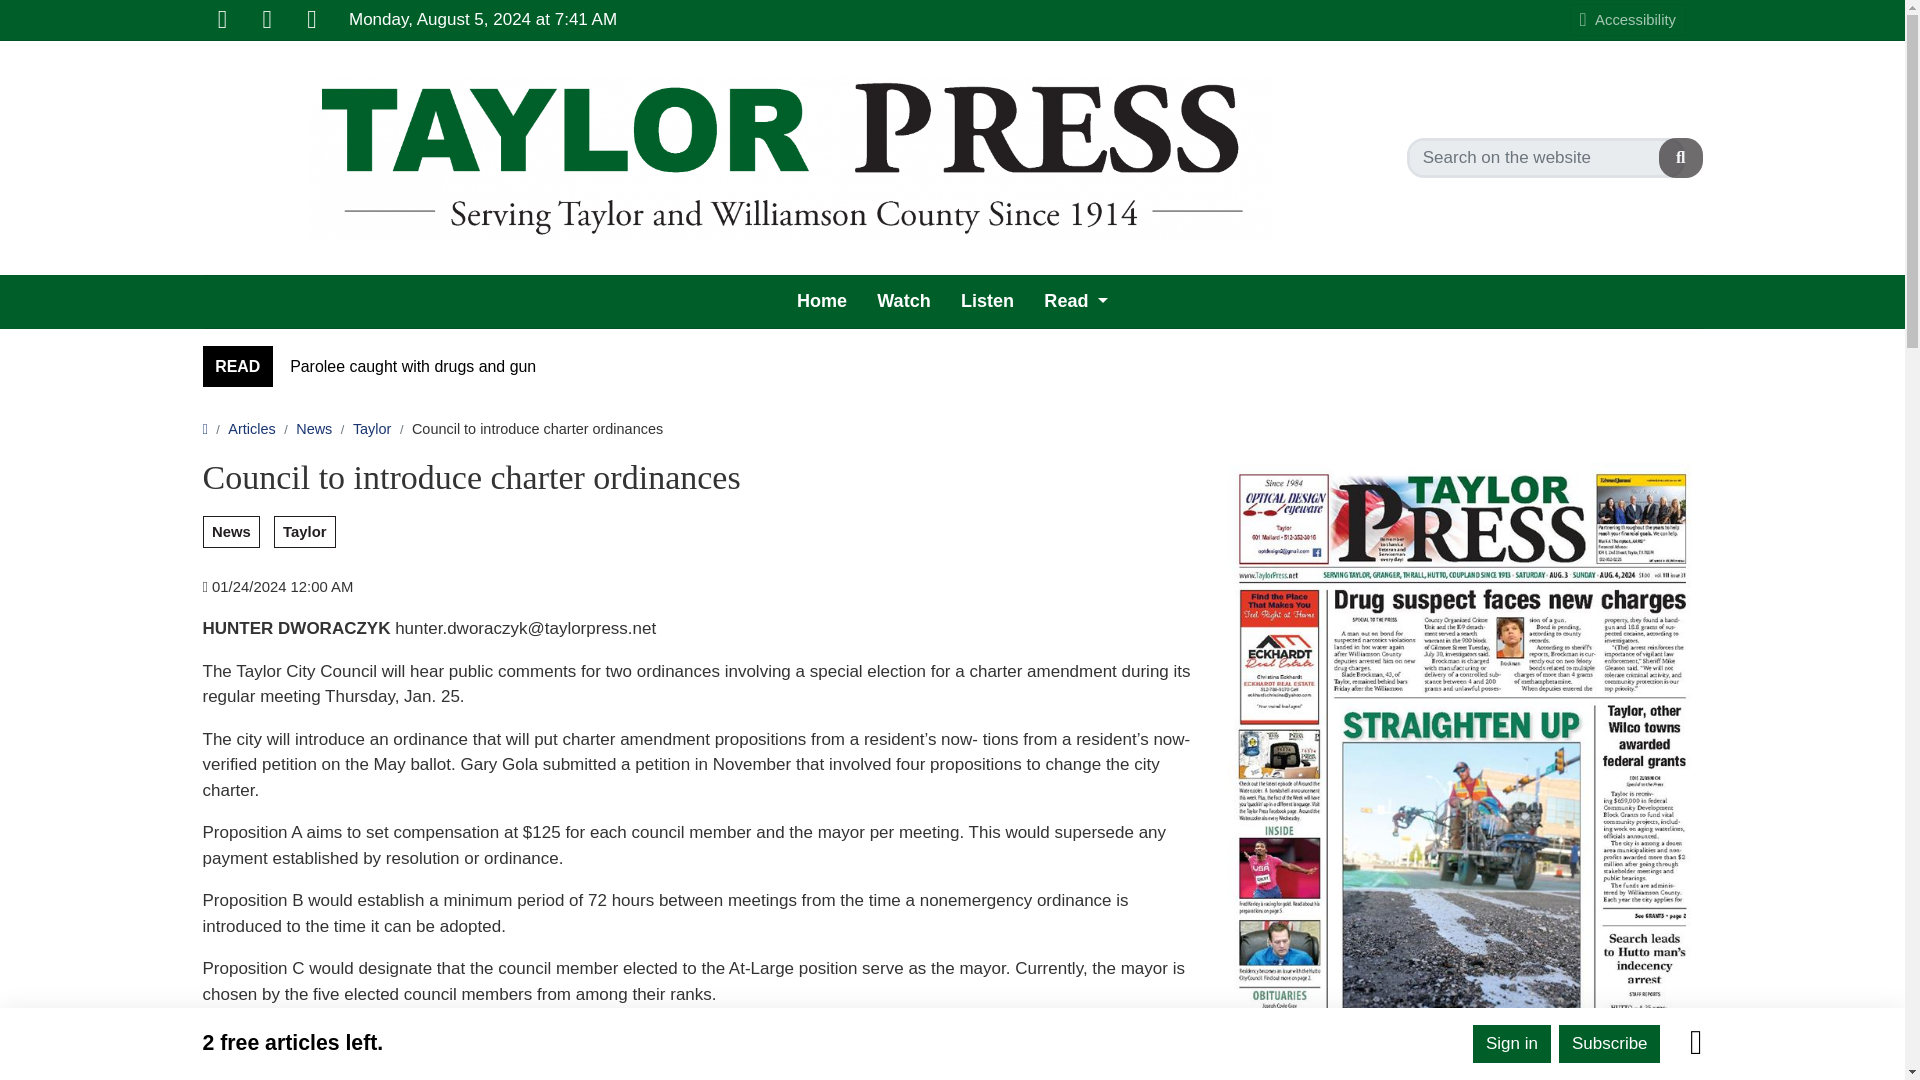  What do you see at coordinates (312, 20) in the screenshot?
I see `Go to RSS` at bounding box center [312, 20].